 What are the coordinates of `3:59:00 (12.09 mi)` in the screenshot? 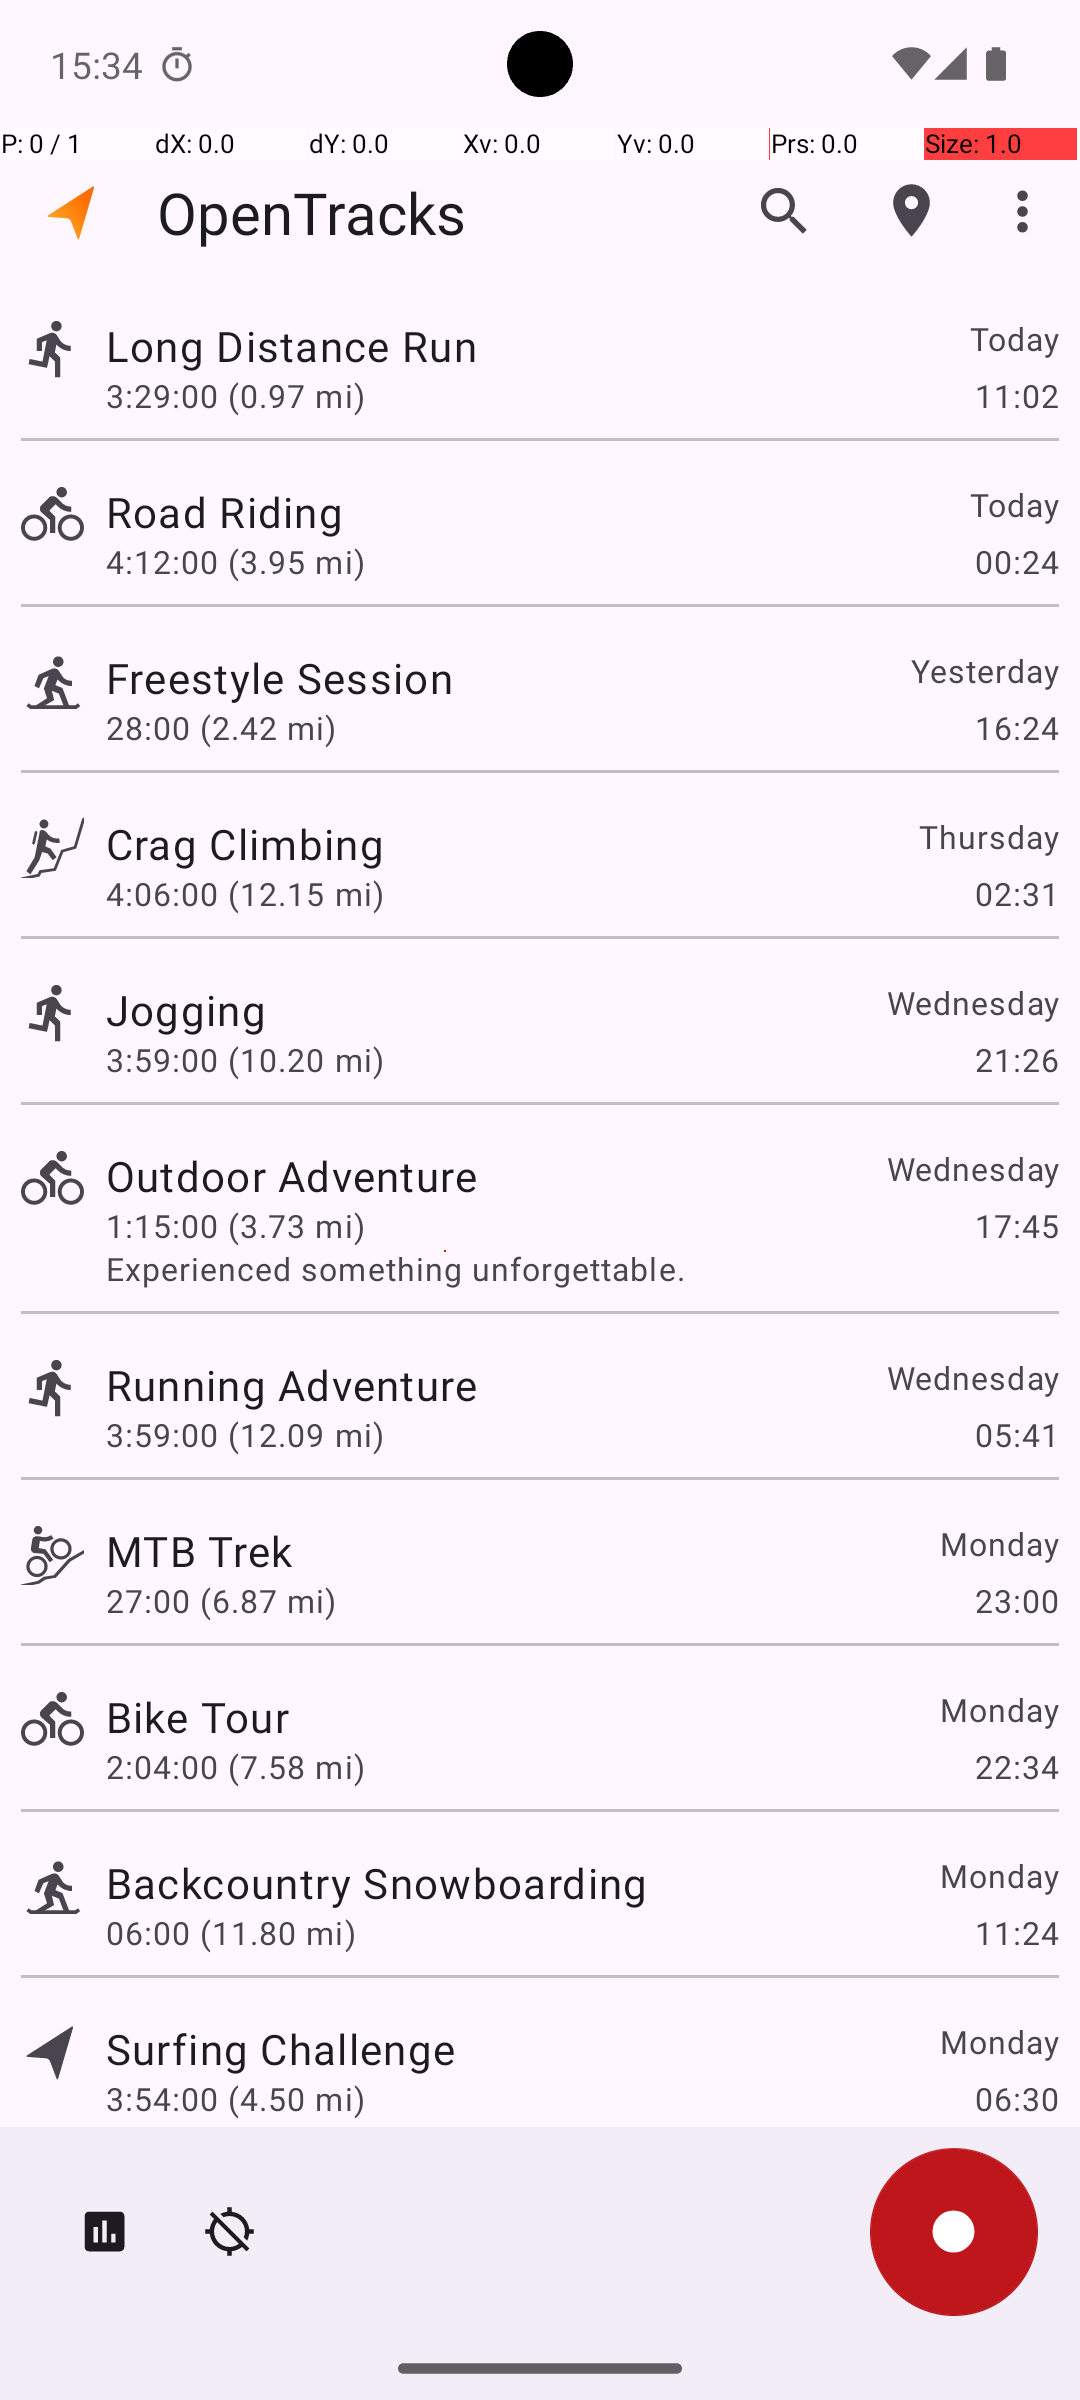 It's located at (244, 1434).